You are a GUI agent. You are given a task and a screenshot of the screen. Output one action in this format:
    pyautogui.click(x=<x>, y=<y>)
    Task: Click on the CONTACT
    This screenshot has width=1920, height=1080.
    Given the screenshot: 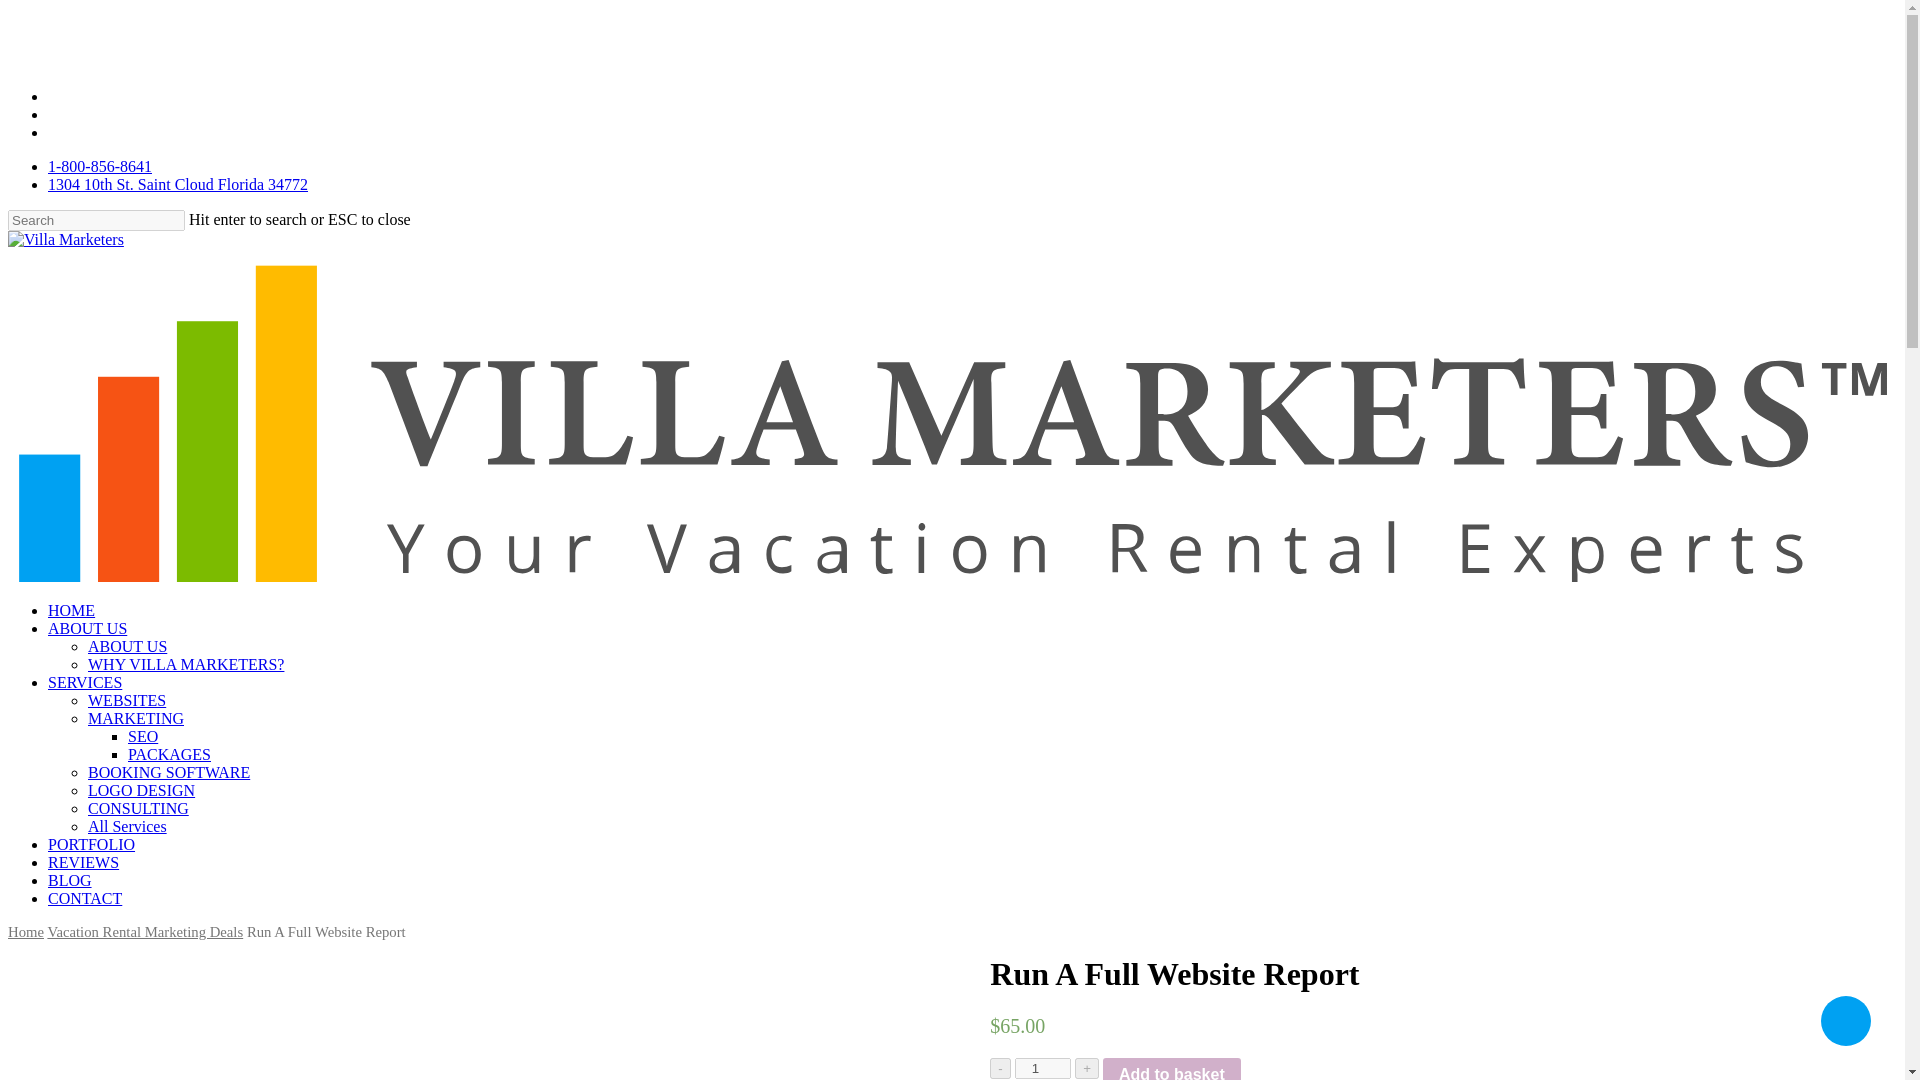 What is the action you would take?
    pyautogui.click(x=85, y=898)
    